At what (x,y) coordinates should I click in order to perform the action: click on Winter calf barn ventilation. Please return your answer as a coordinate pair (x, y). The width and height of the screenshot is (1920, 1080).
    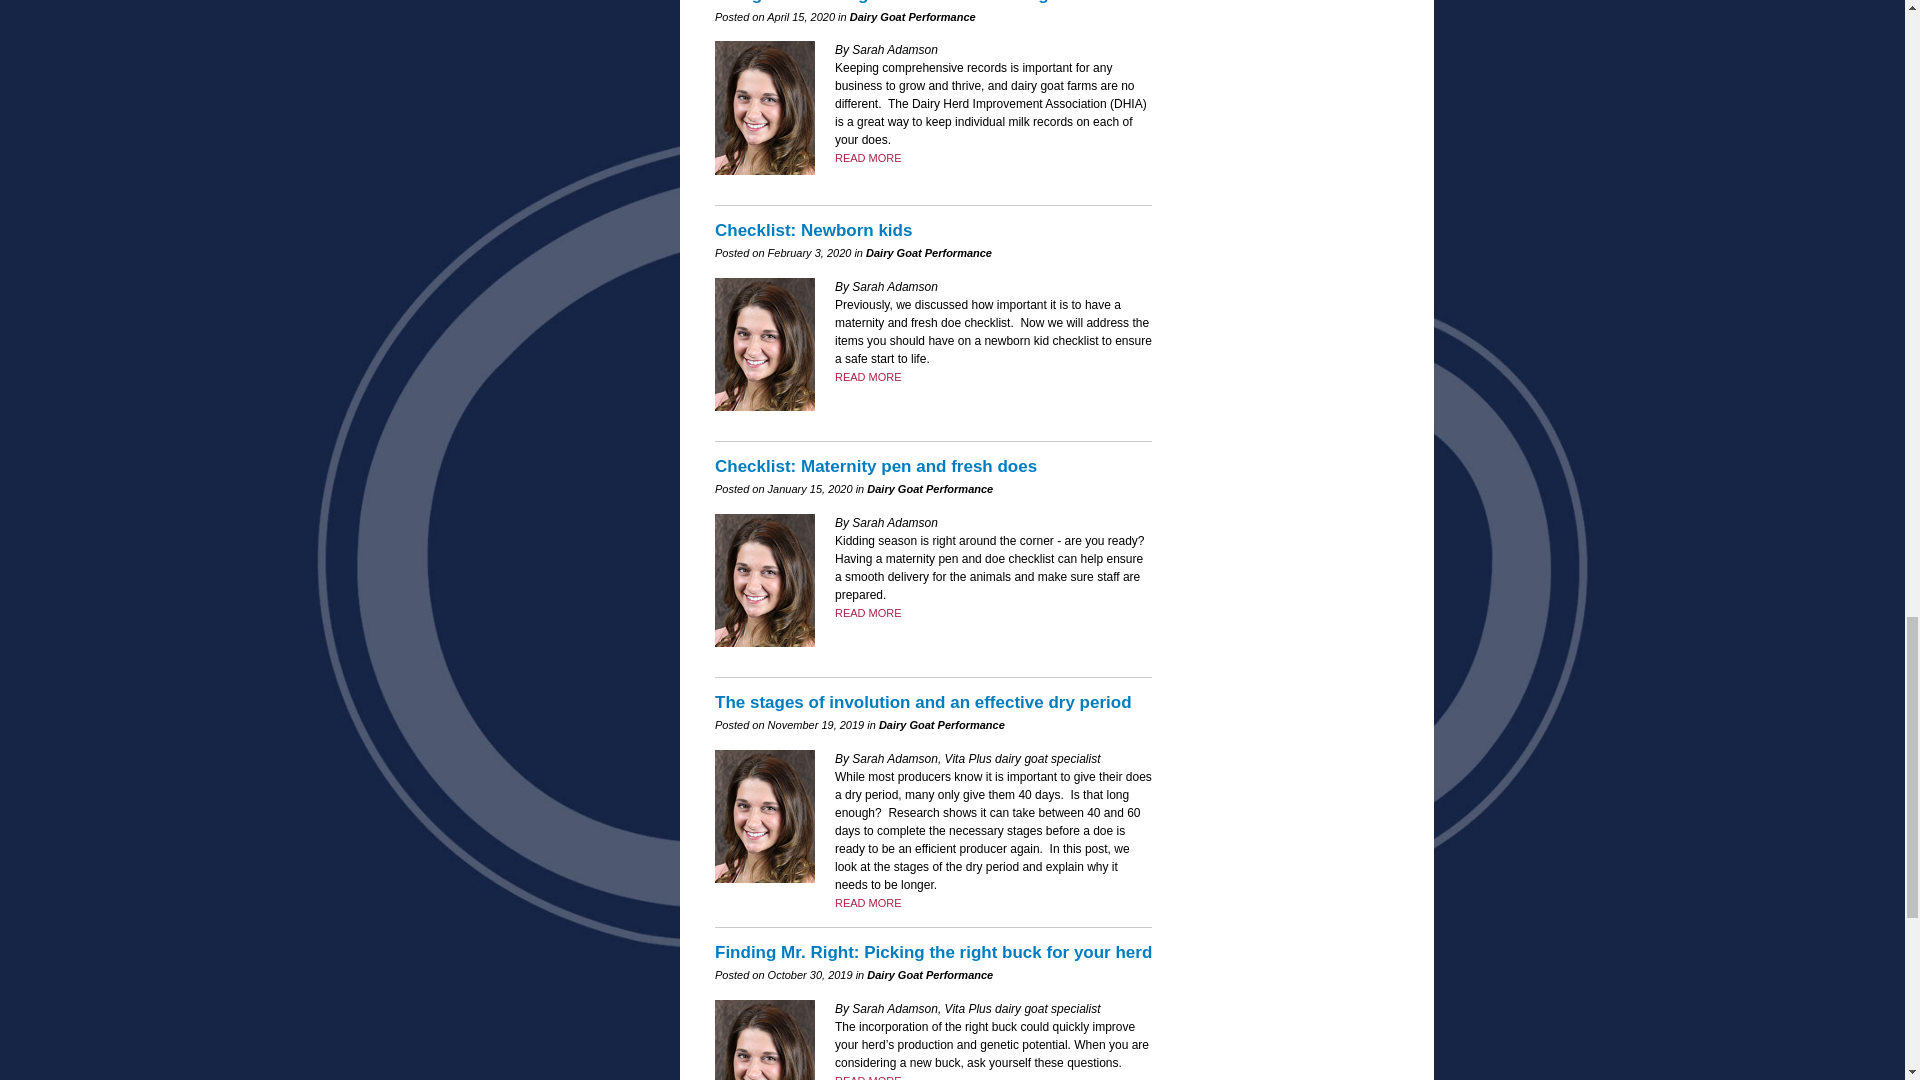
    Looking at the image, I should click on (868, 158).